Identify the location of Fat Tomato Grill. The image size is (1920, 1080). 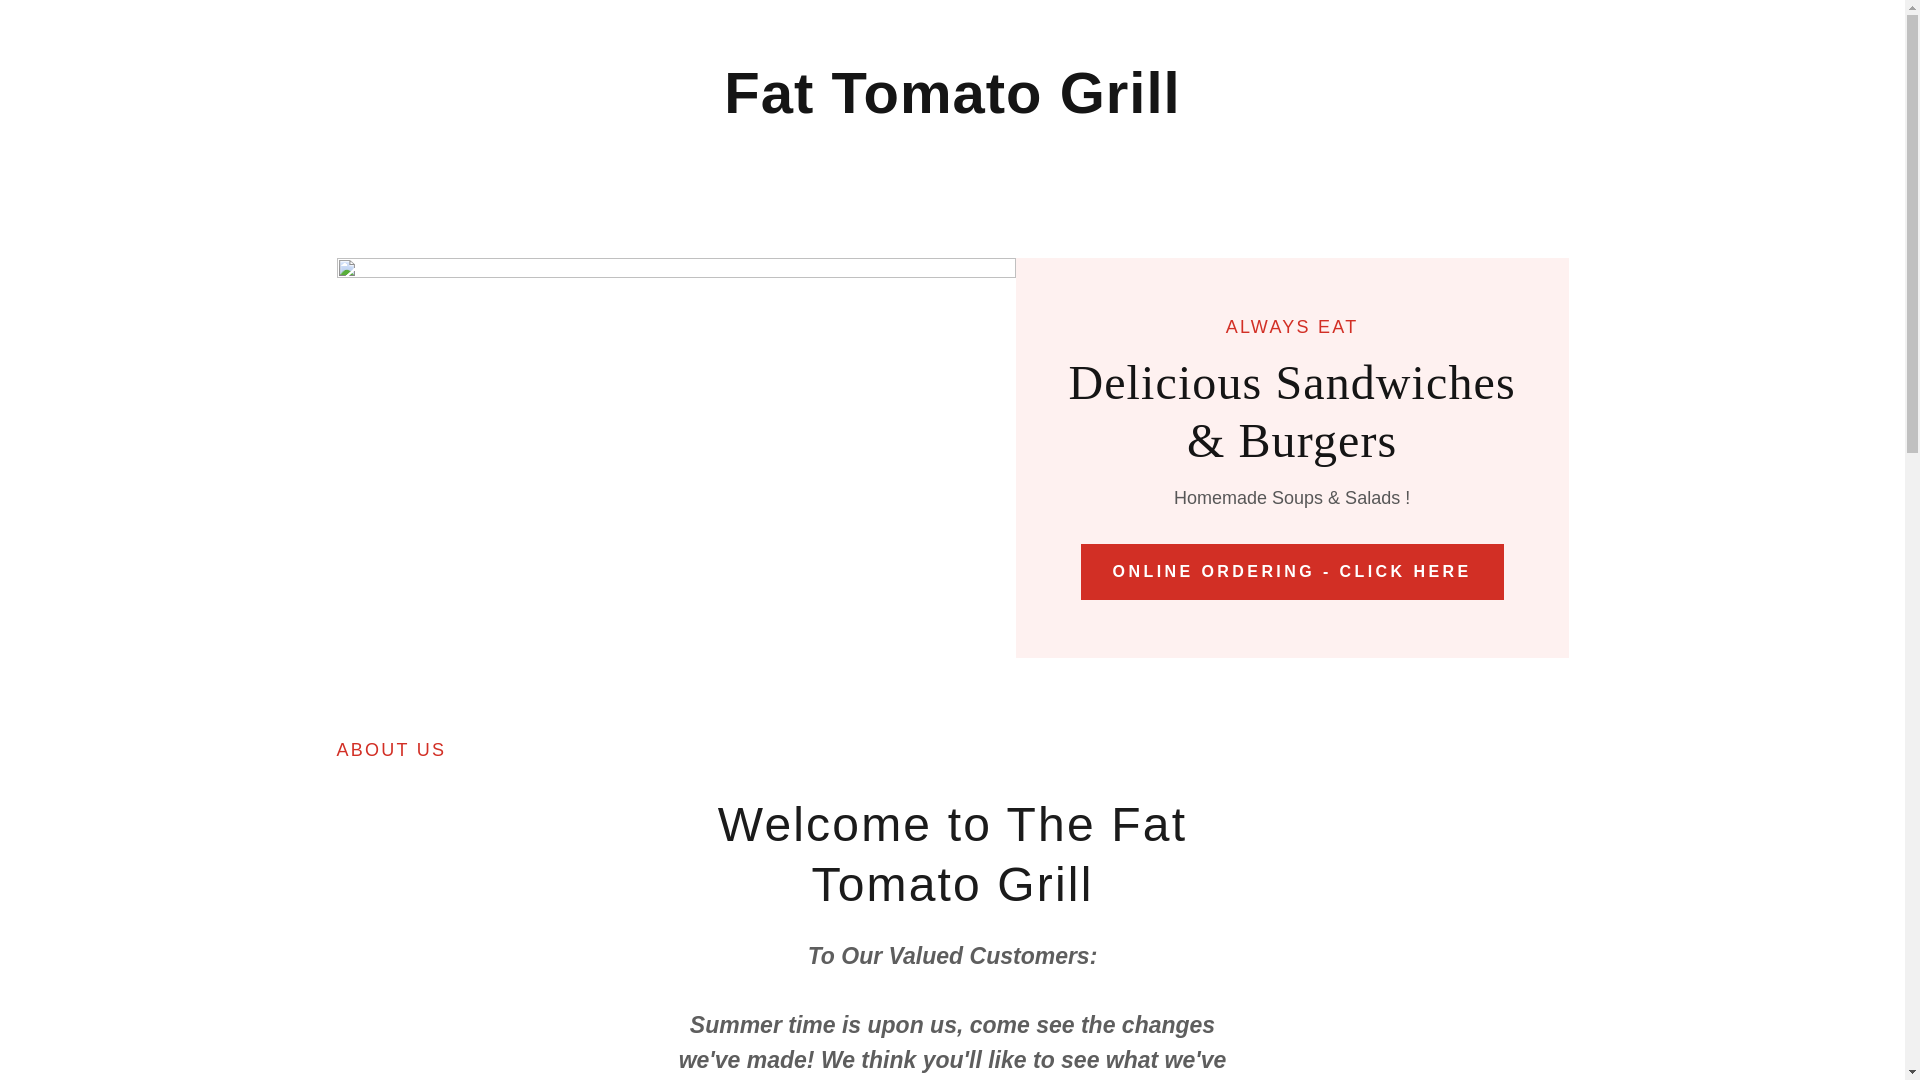
(952, 106).